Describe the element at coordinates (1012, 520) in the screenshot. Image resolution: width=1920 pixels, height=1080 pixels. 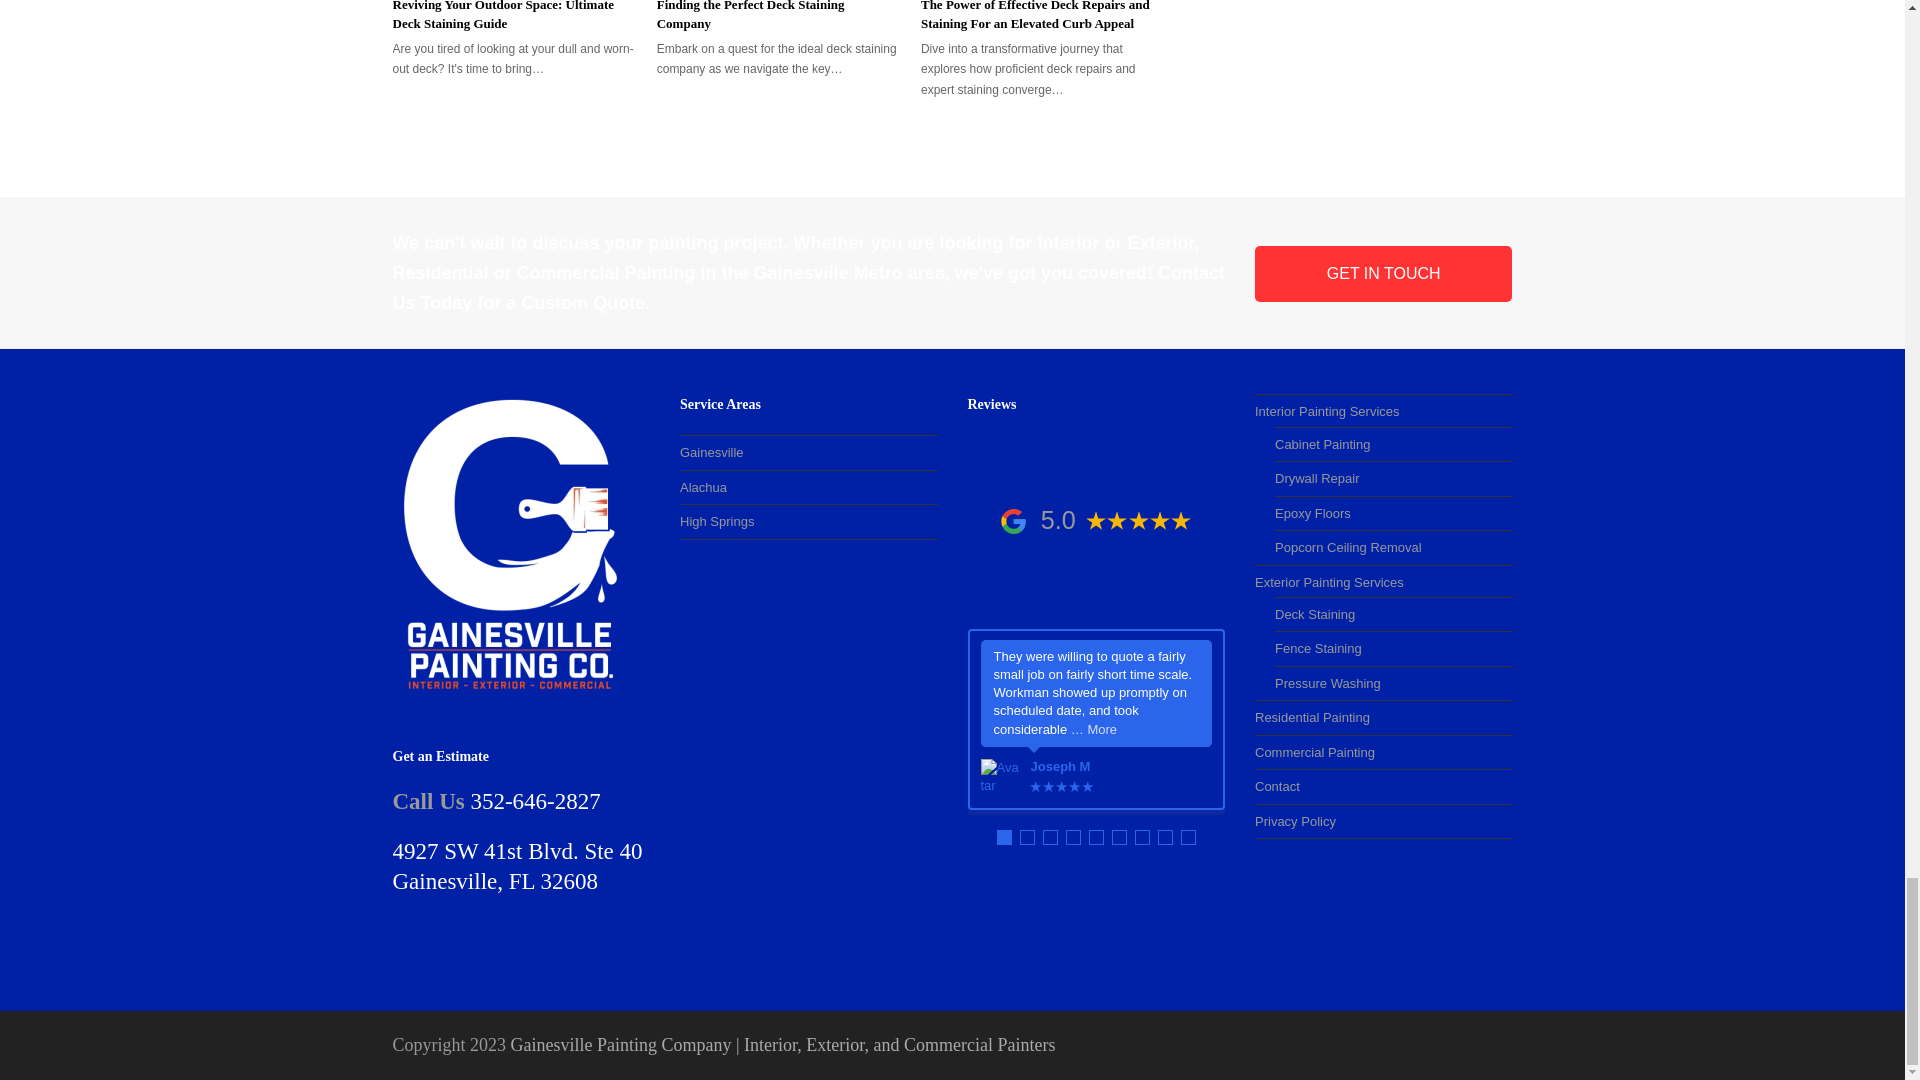
I see `Powered by Google` at that location.